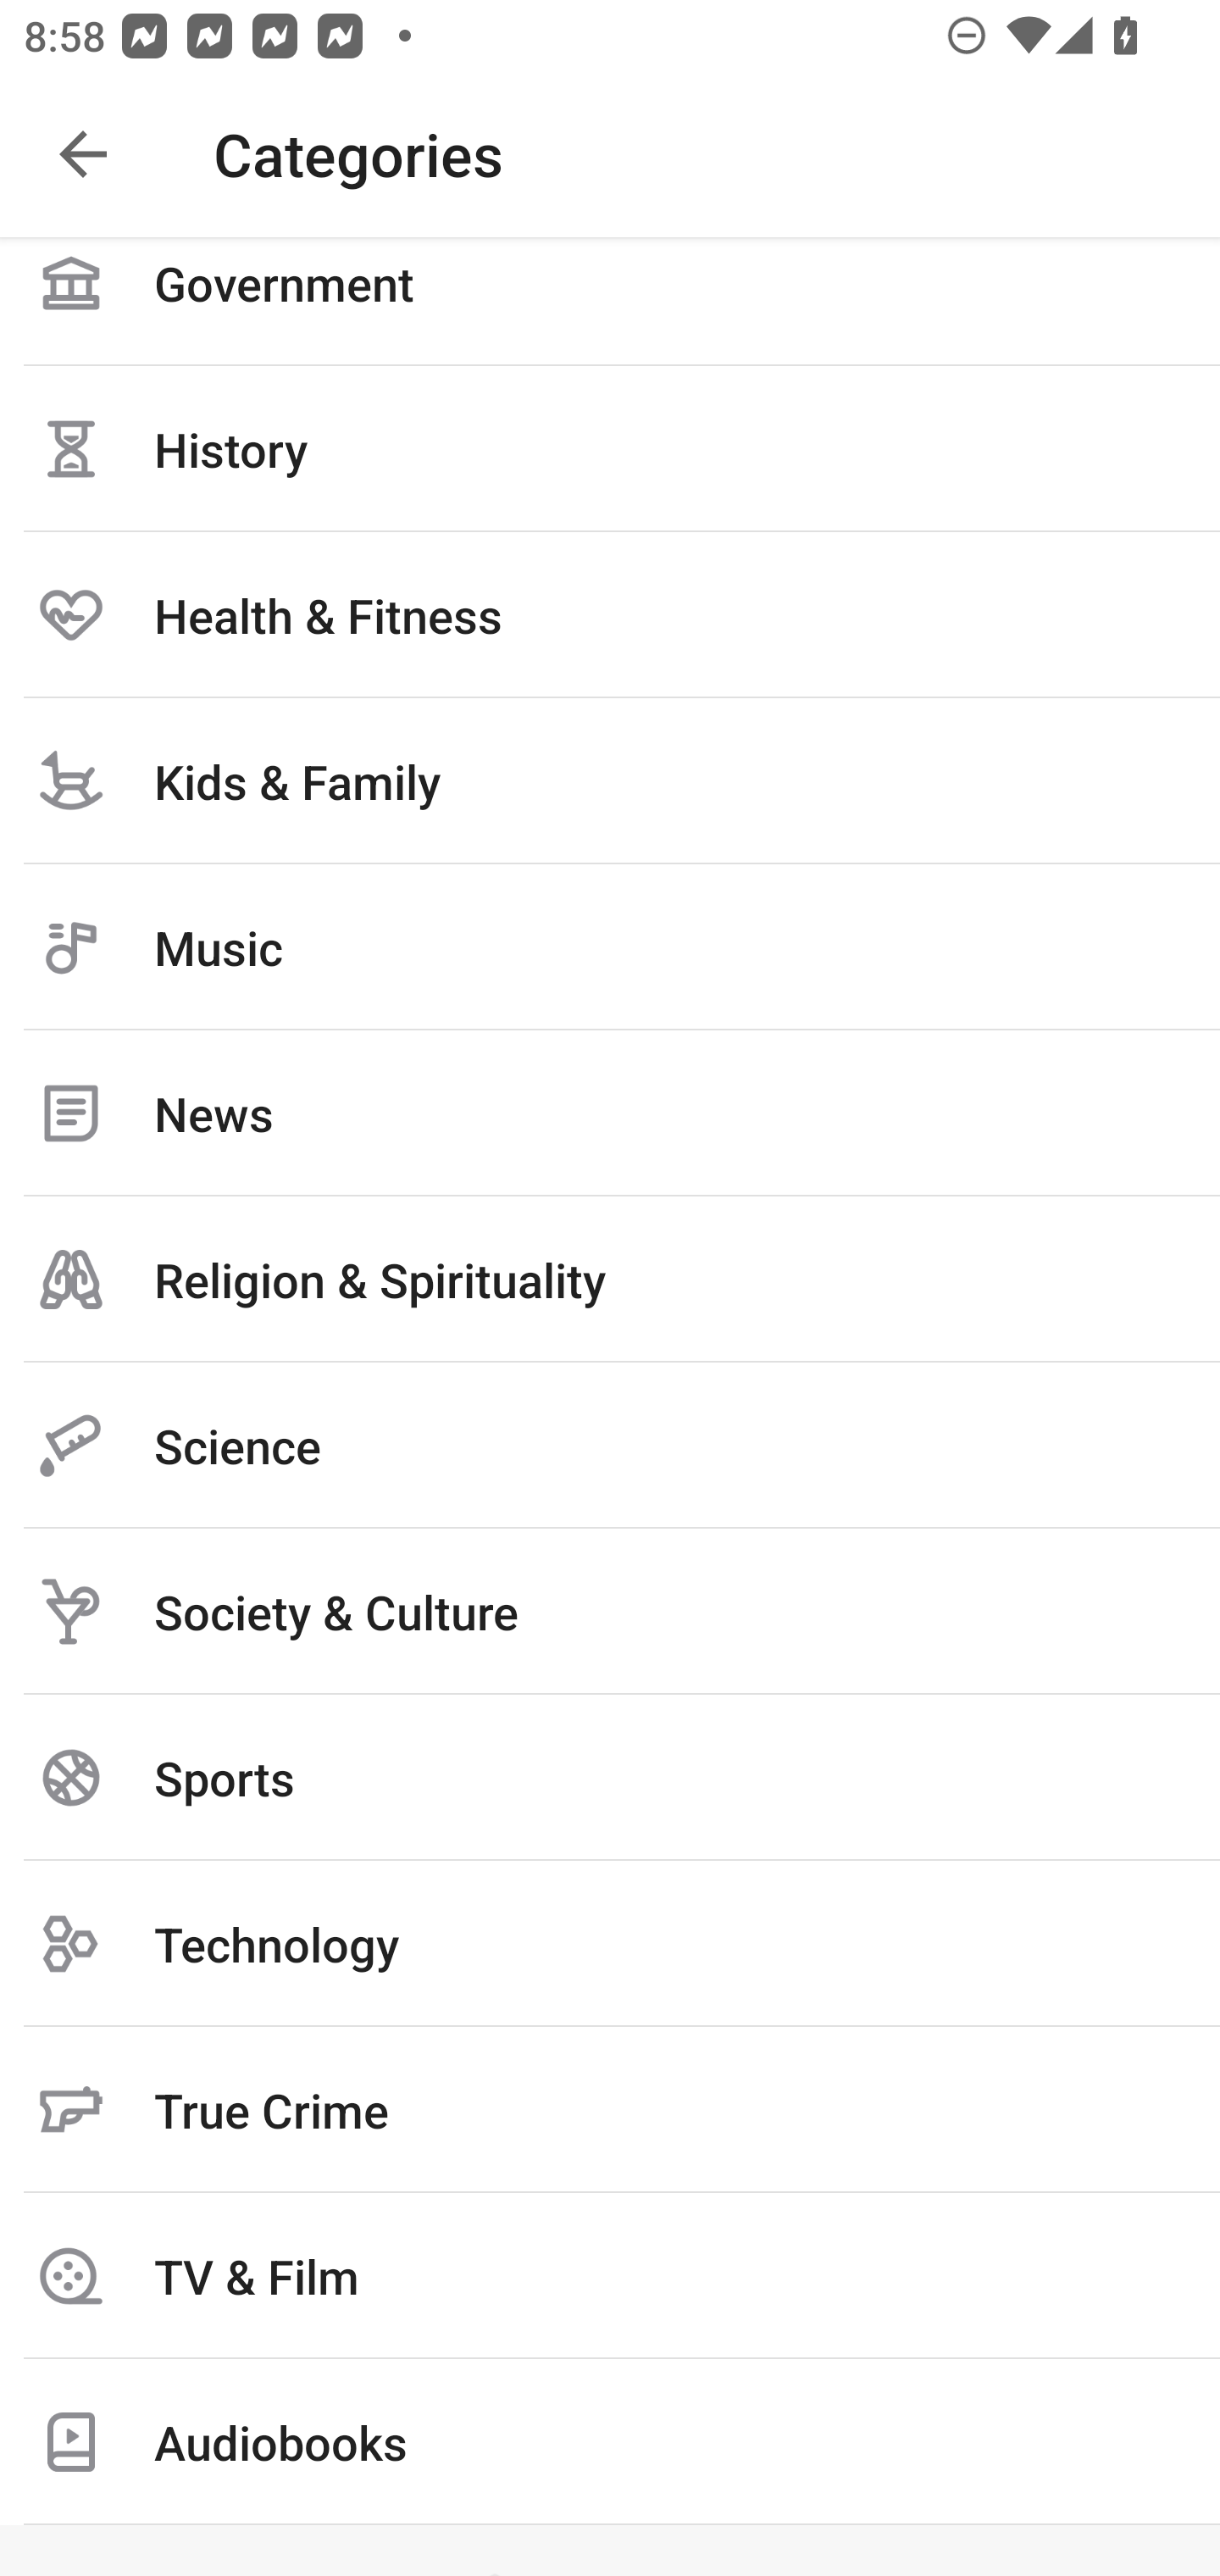  I want to click on Technology, so click(610, 1943).